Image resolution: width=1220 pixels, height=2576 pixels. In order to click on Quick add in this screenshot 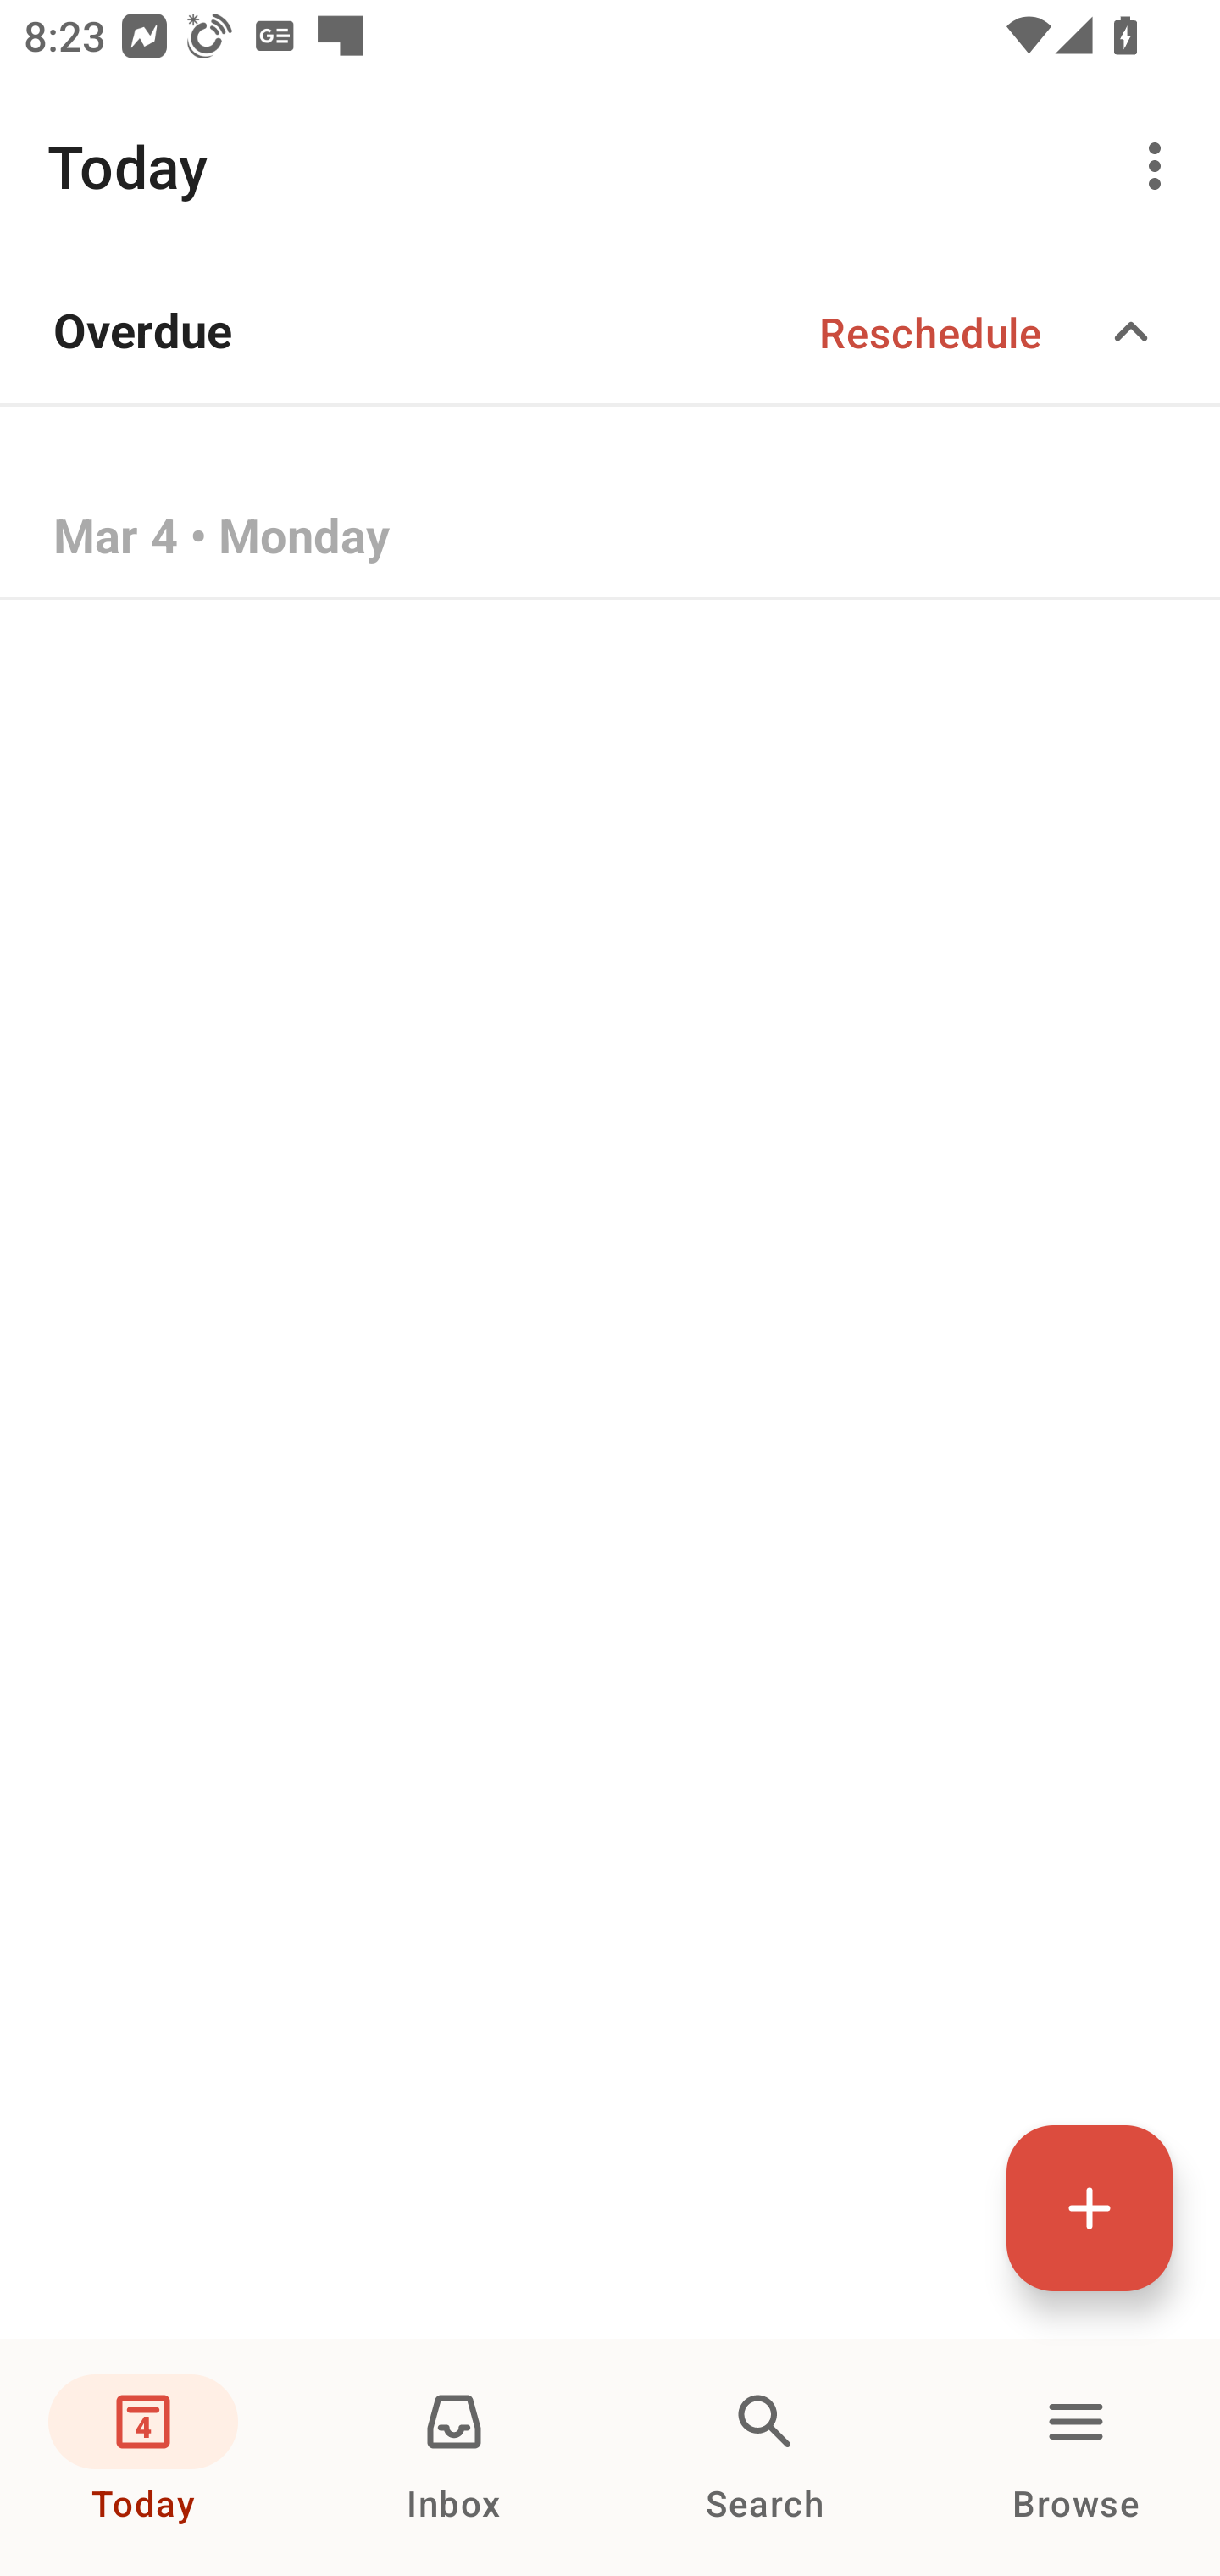, I will do `click(1090, 2207)`.